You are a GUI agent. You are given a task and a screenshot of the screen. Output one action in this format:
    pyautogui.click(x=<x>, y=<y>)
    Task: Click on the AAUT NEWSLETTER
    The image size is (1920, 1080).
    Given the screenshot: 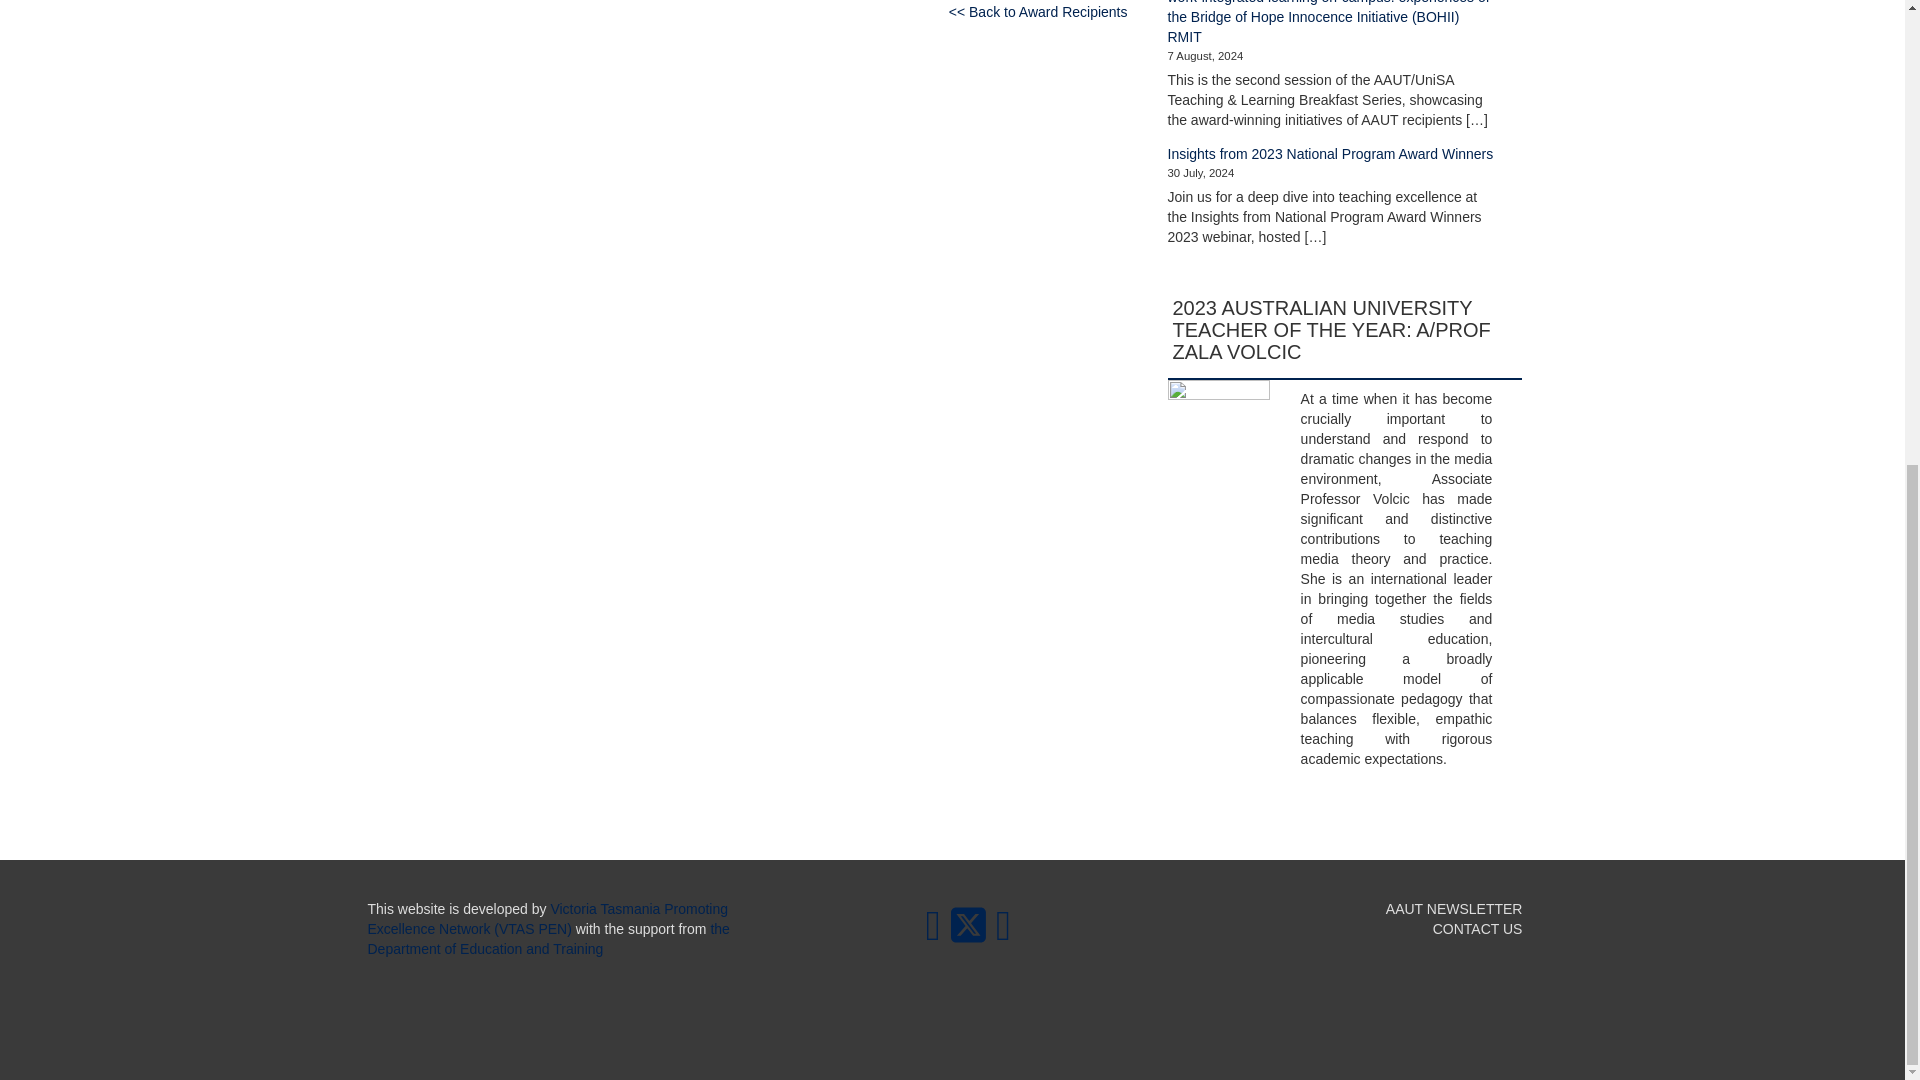 What is the action you would take?
    pyautogui.click(x=1454, y=908)
    